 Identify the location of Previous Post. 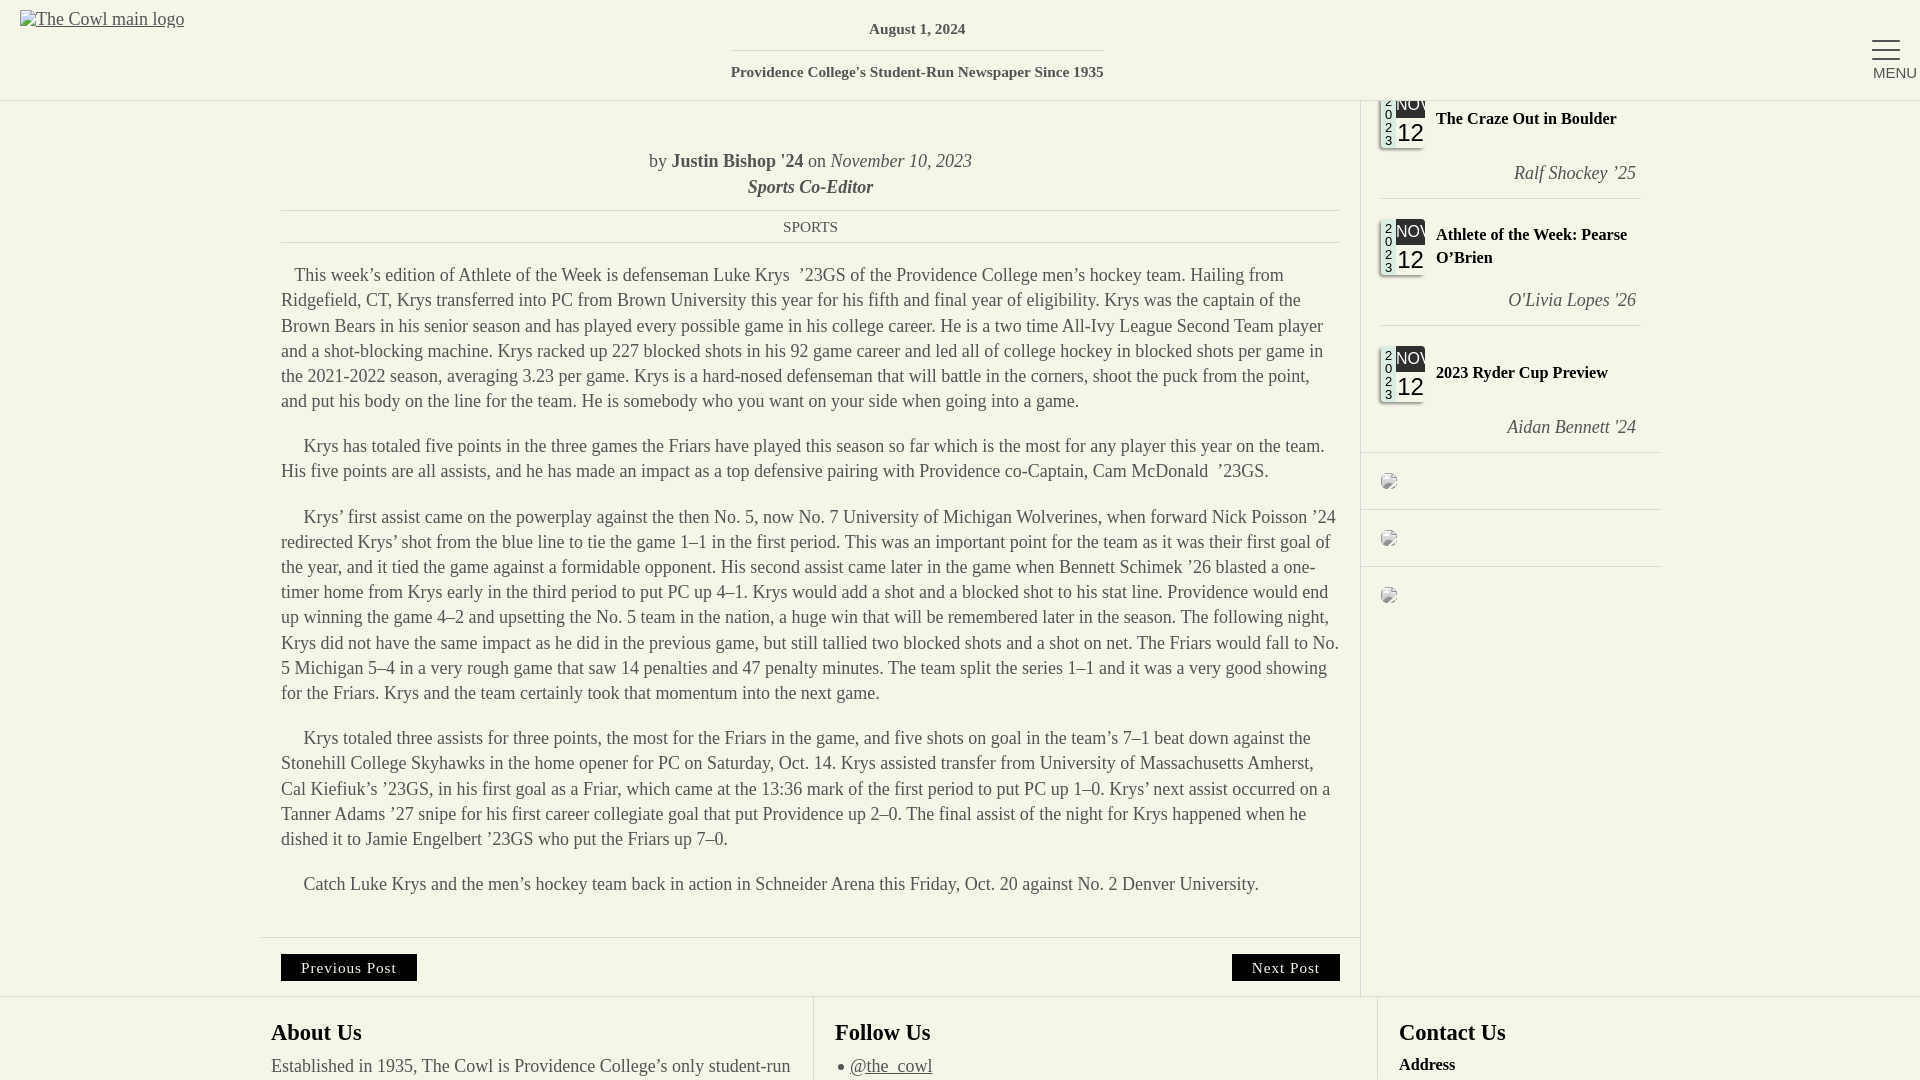
(348, 966).